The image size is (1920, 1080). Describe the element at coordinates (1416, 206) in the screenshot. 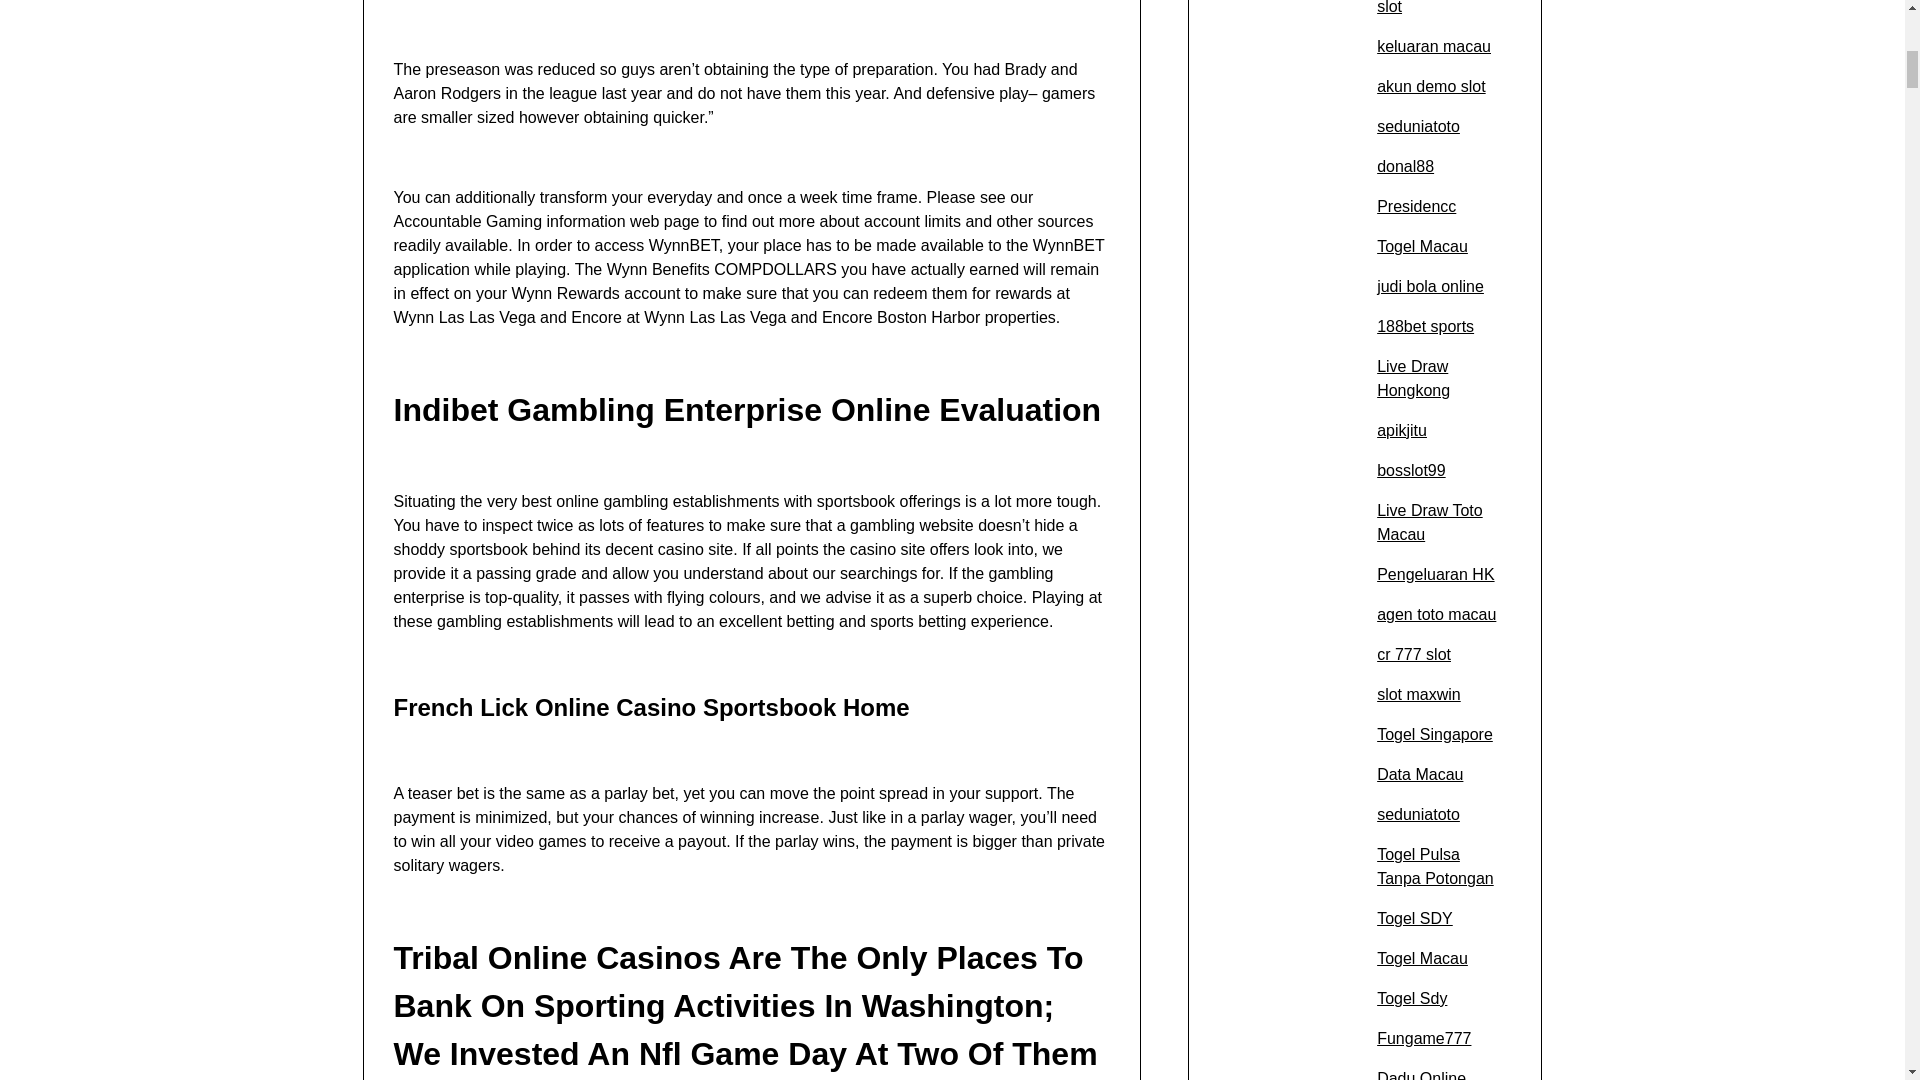

I see `Presidencc` at that location.